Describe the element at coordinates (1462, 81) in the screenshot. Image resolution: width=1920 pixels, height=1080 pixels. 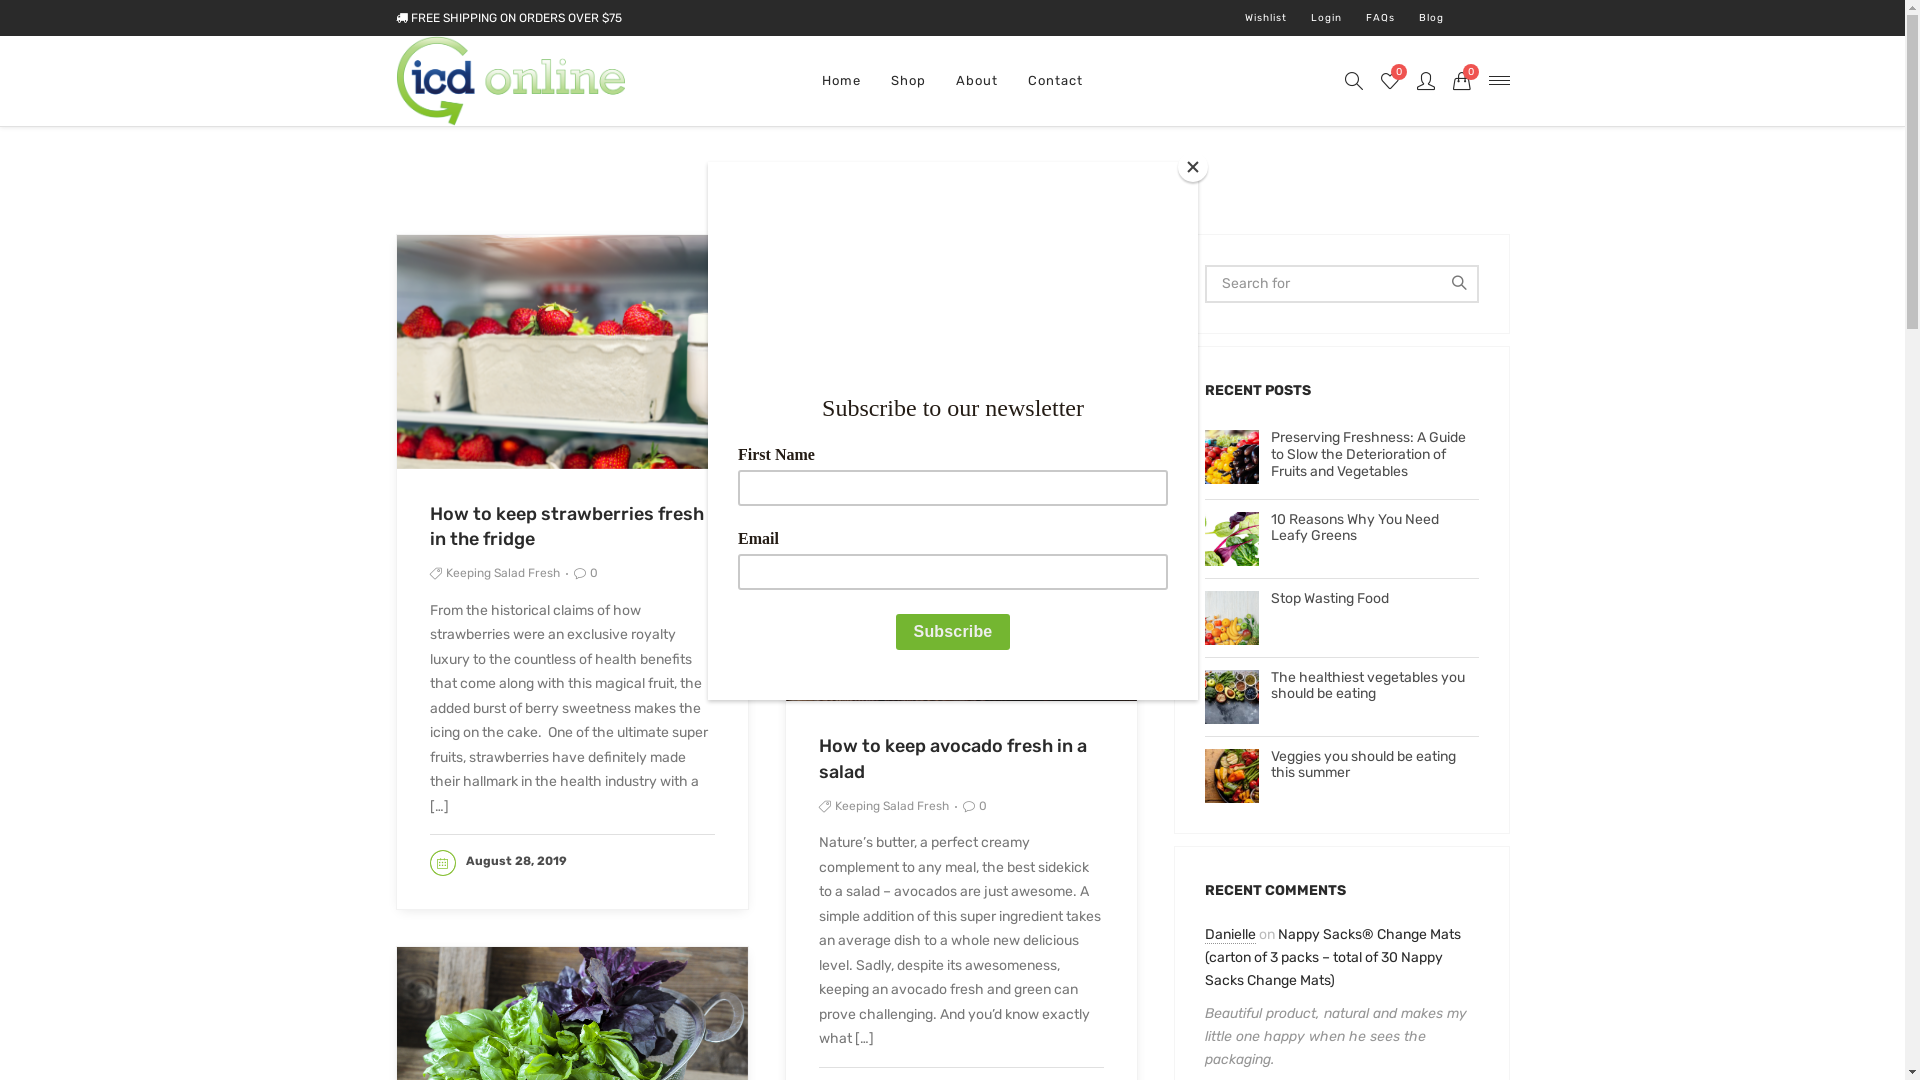
I see `0` at that location.